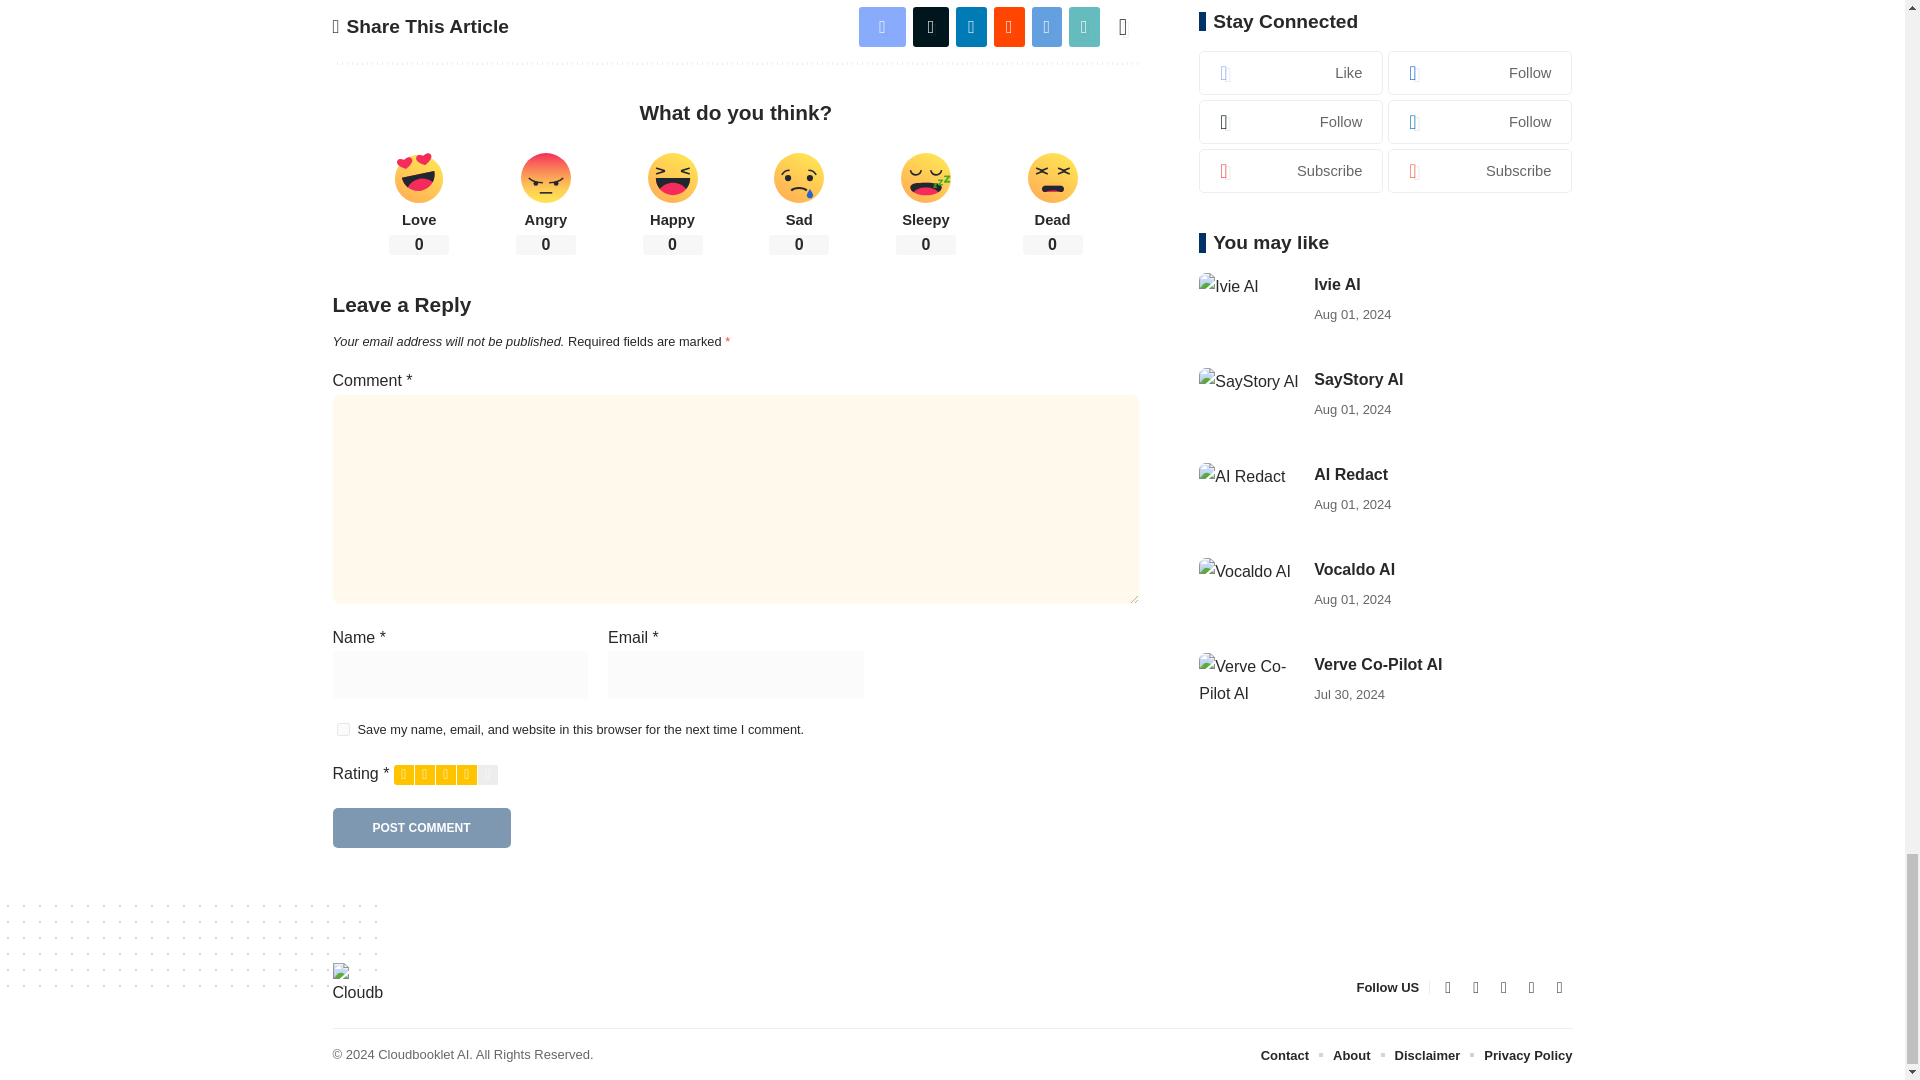 Image resolution: width=1920 pixels, height=1080 pixels. What do you see at coordinates (342, 728) in the screenshot?
I see `yes` at bounding box center [342, 728].